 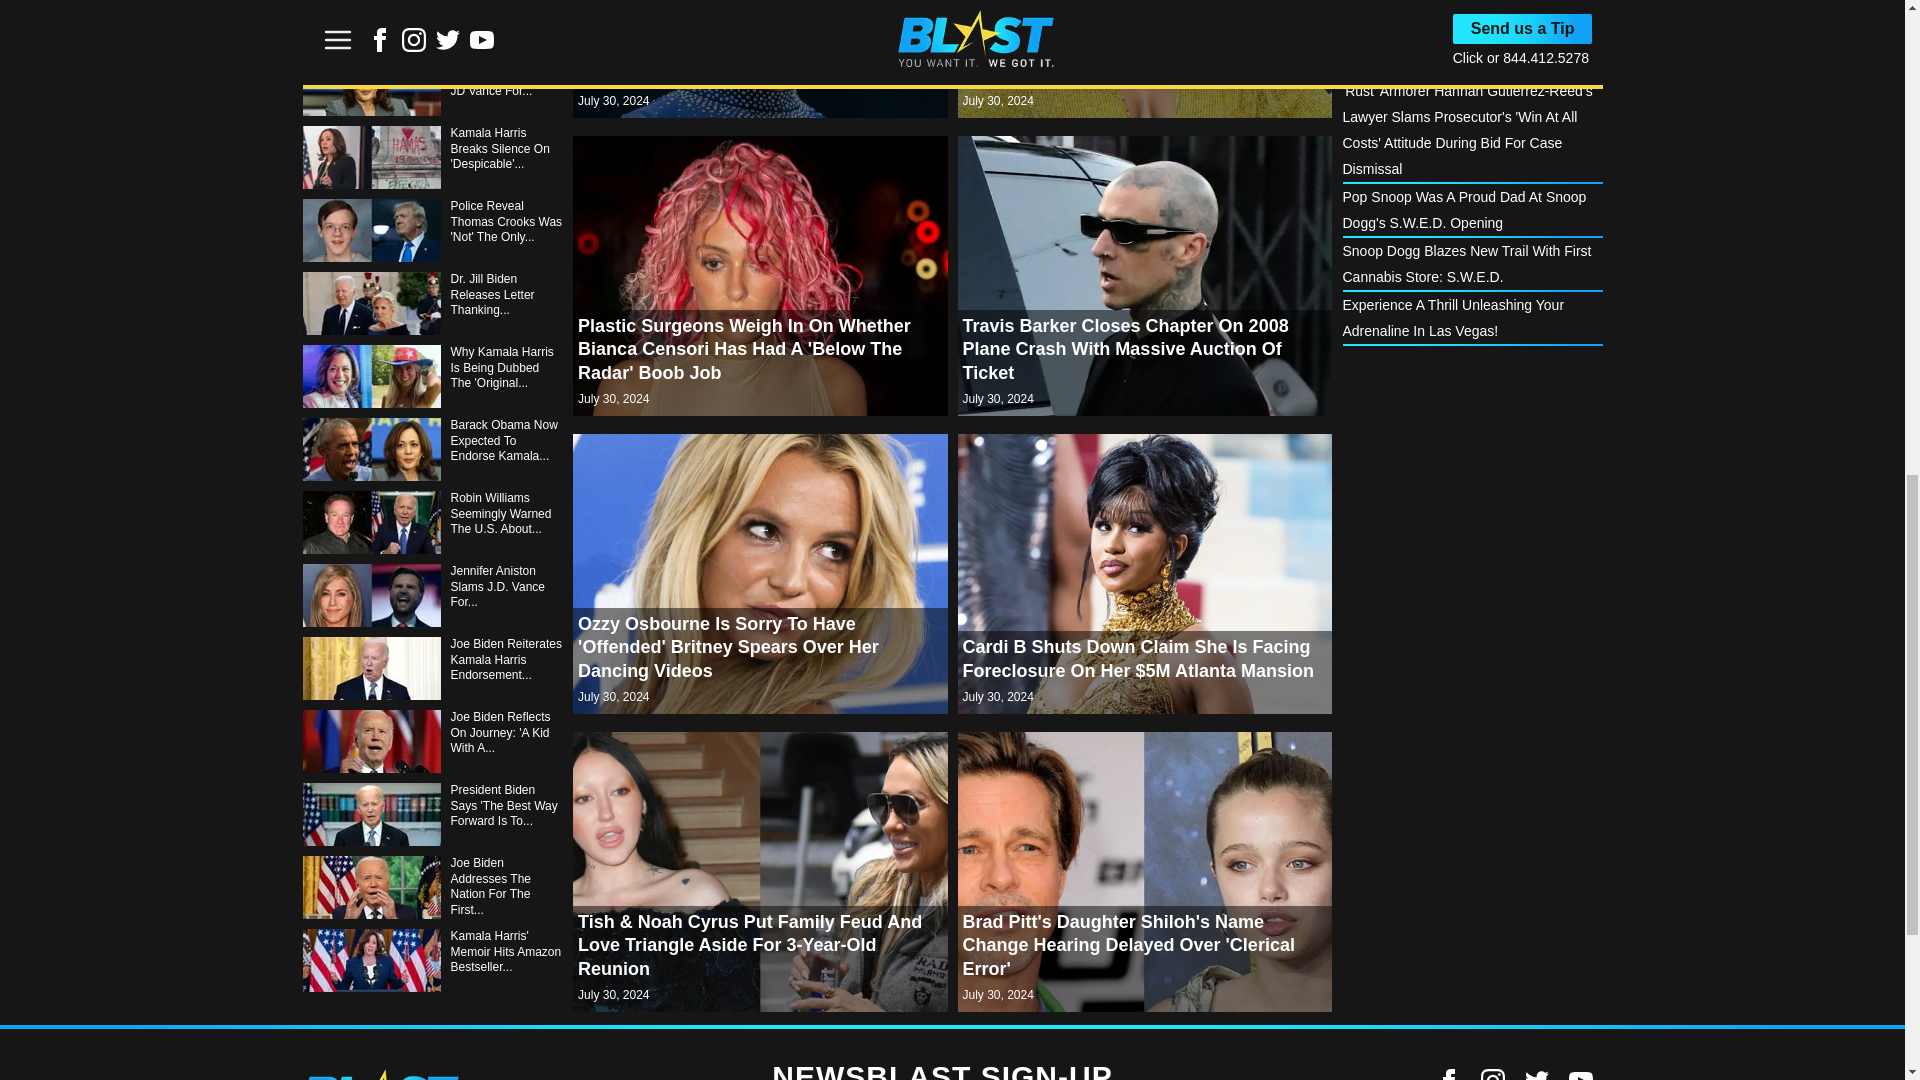 What do you see at coordinates (432, 376) in the screenshot?
I see `Why Kamala Harris Is Being Dubbed The 'Original...` at bounding box center [432, 376].